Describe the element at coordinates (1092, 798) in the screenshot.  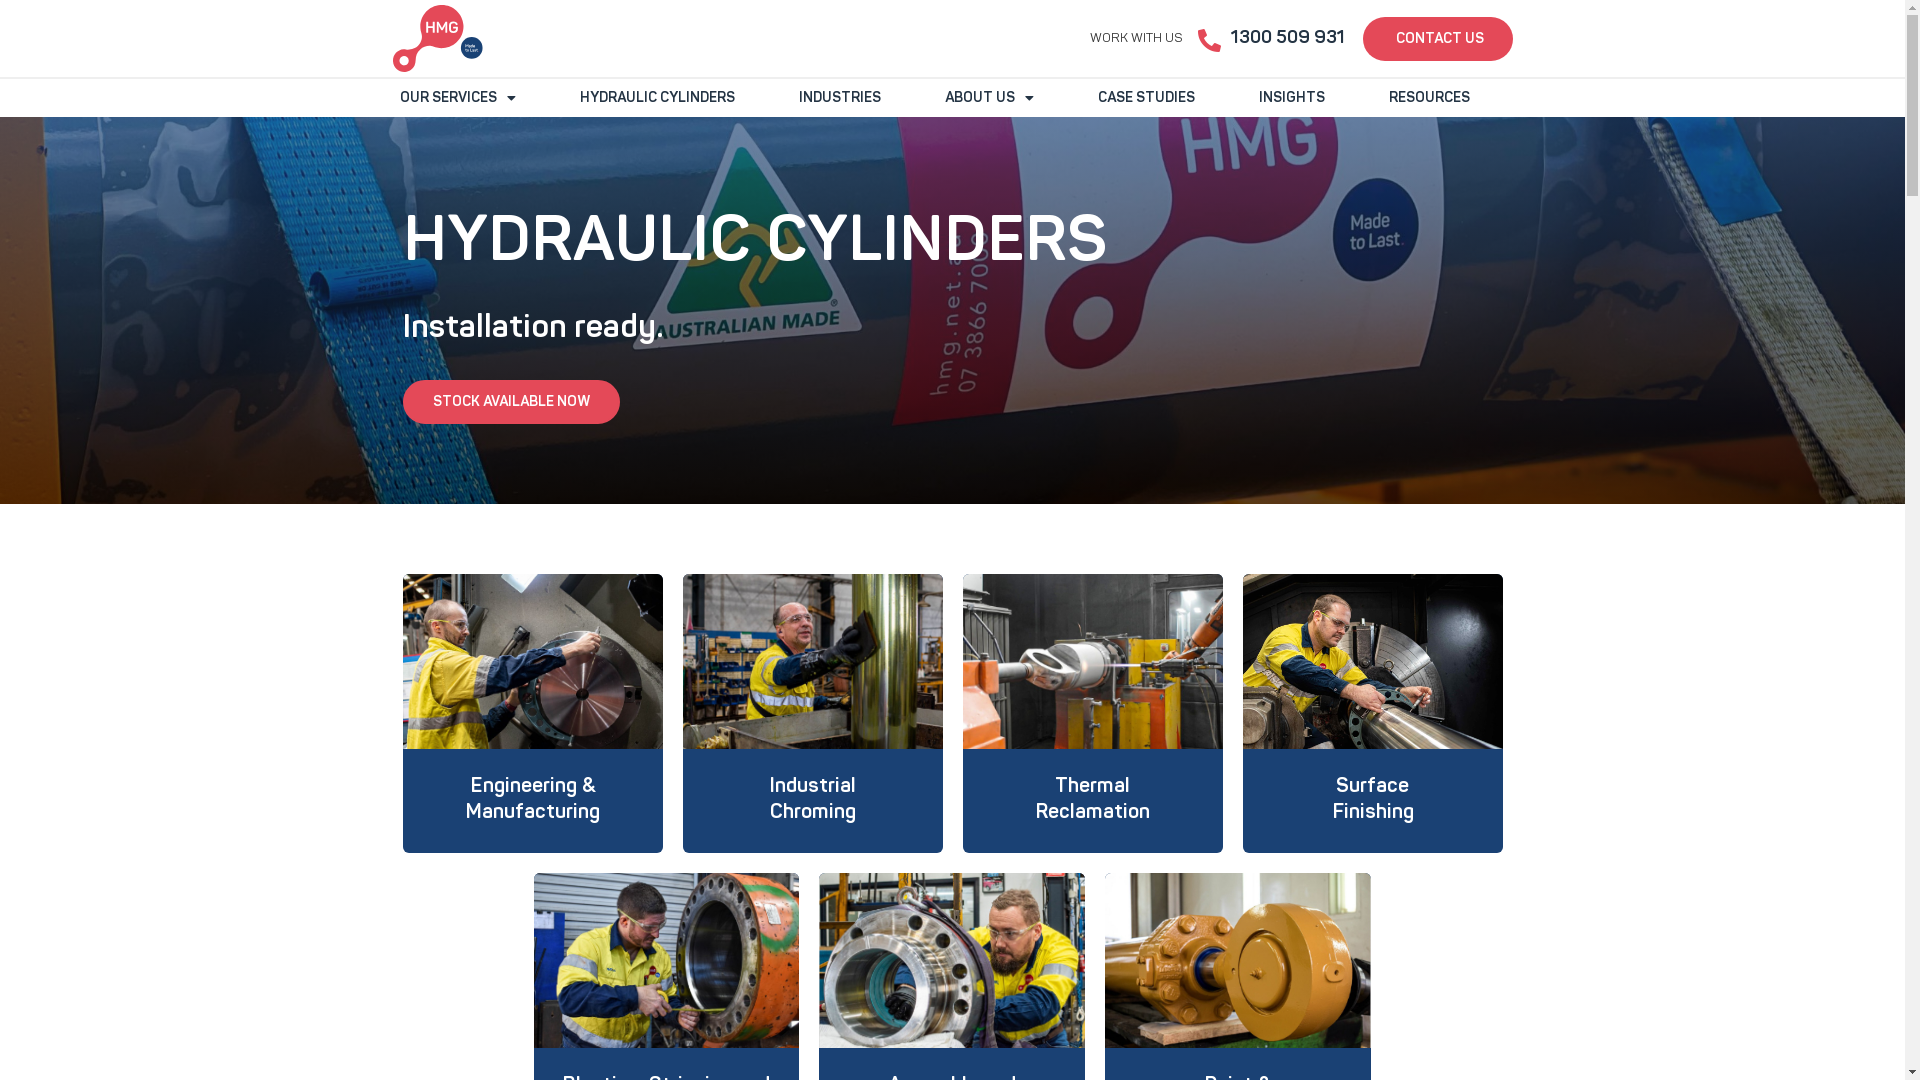
I see `Thermal
Reclamation` at that location.